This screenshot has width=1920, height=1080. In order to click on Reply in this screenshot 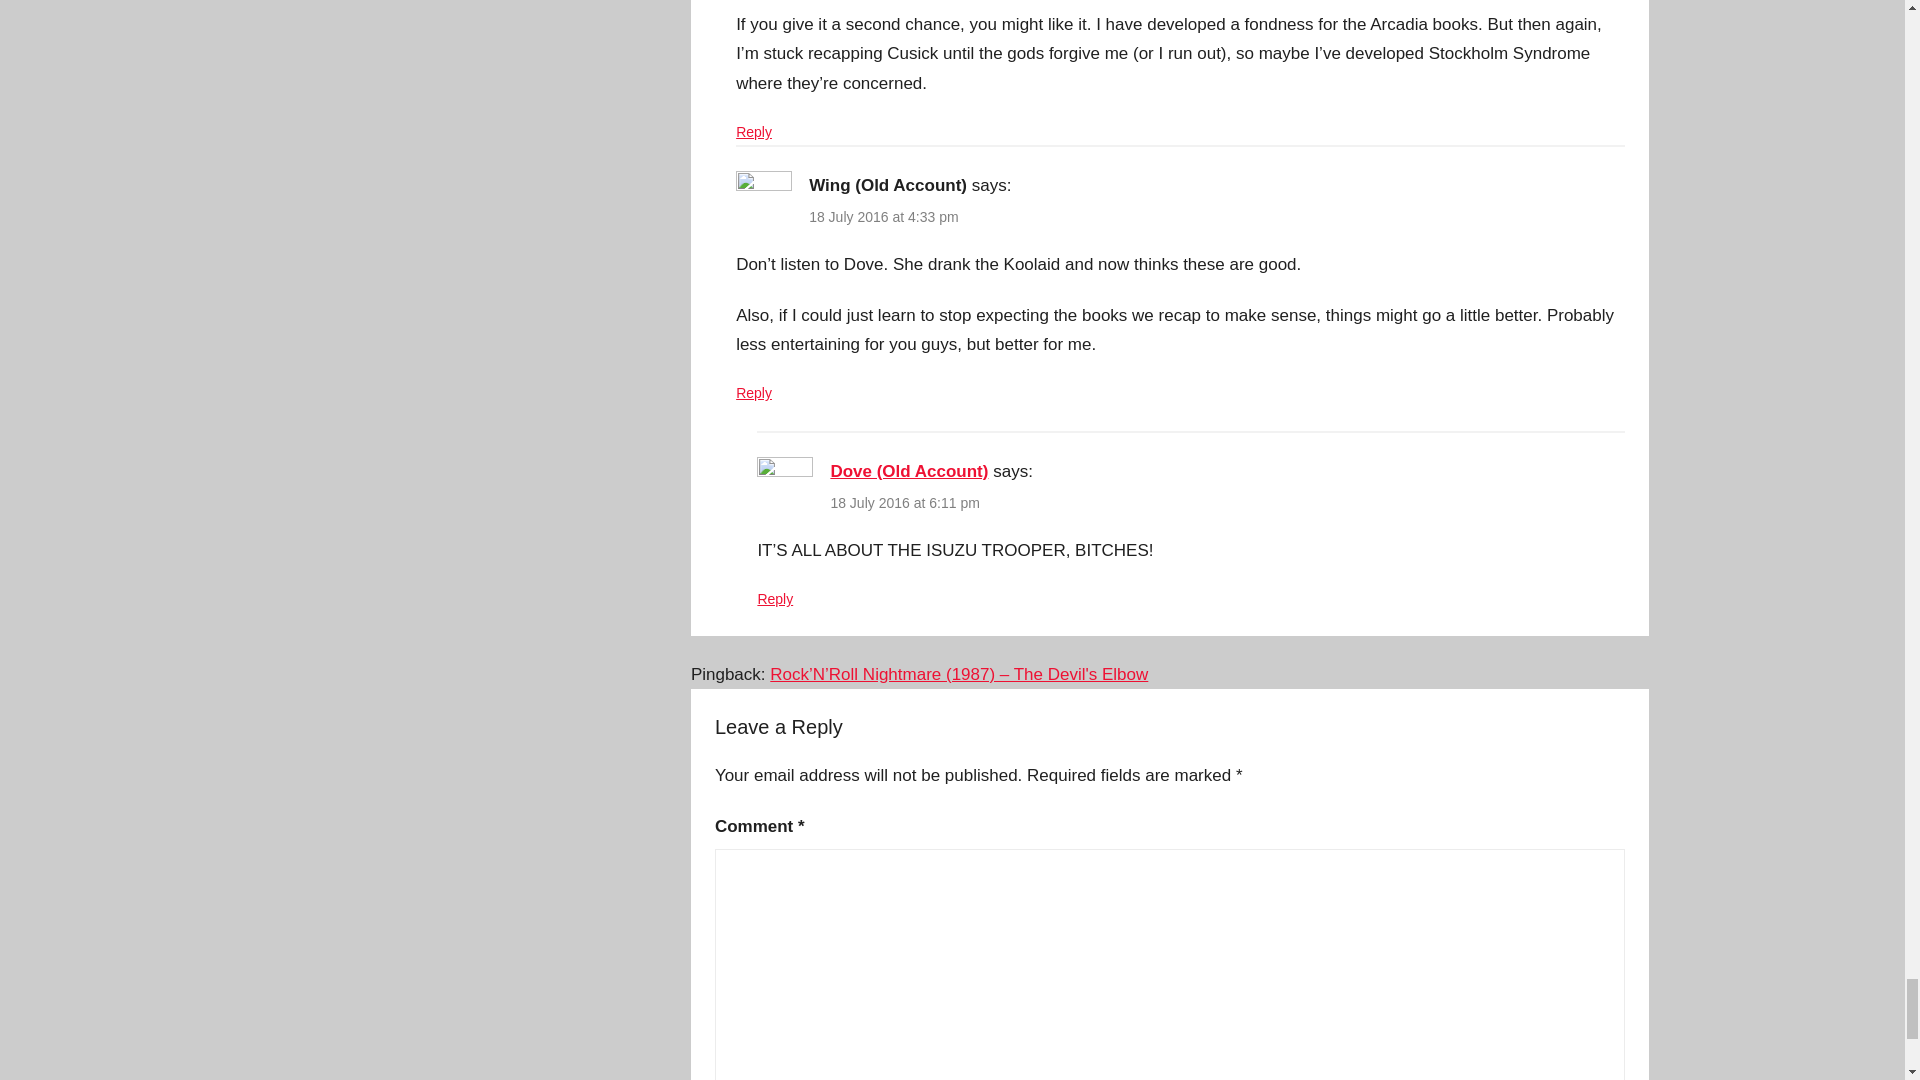, I will do `click(753, 392)`.